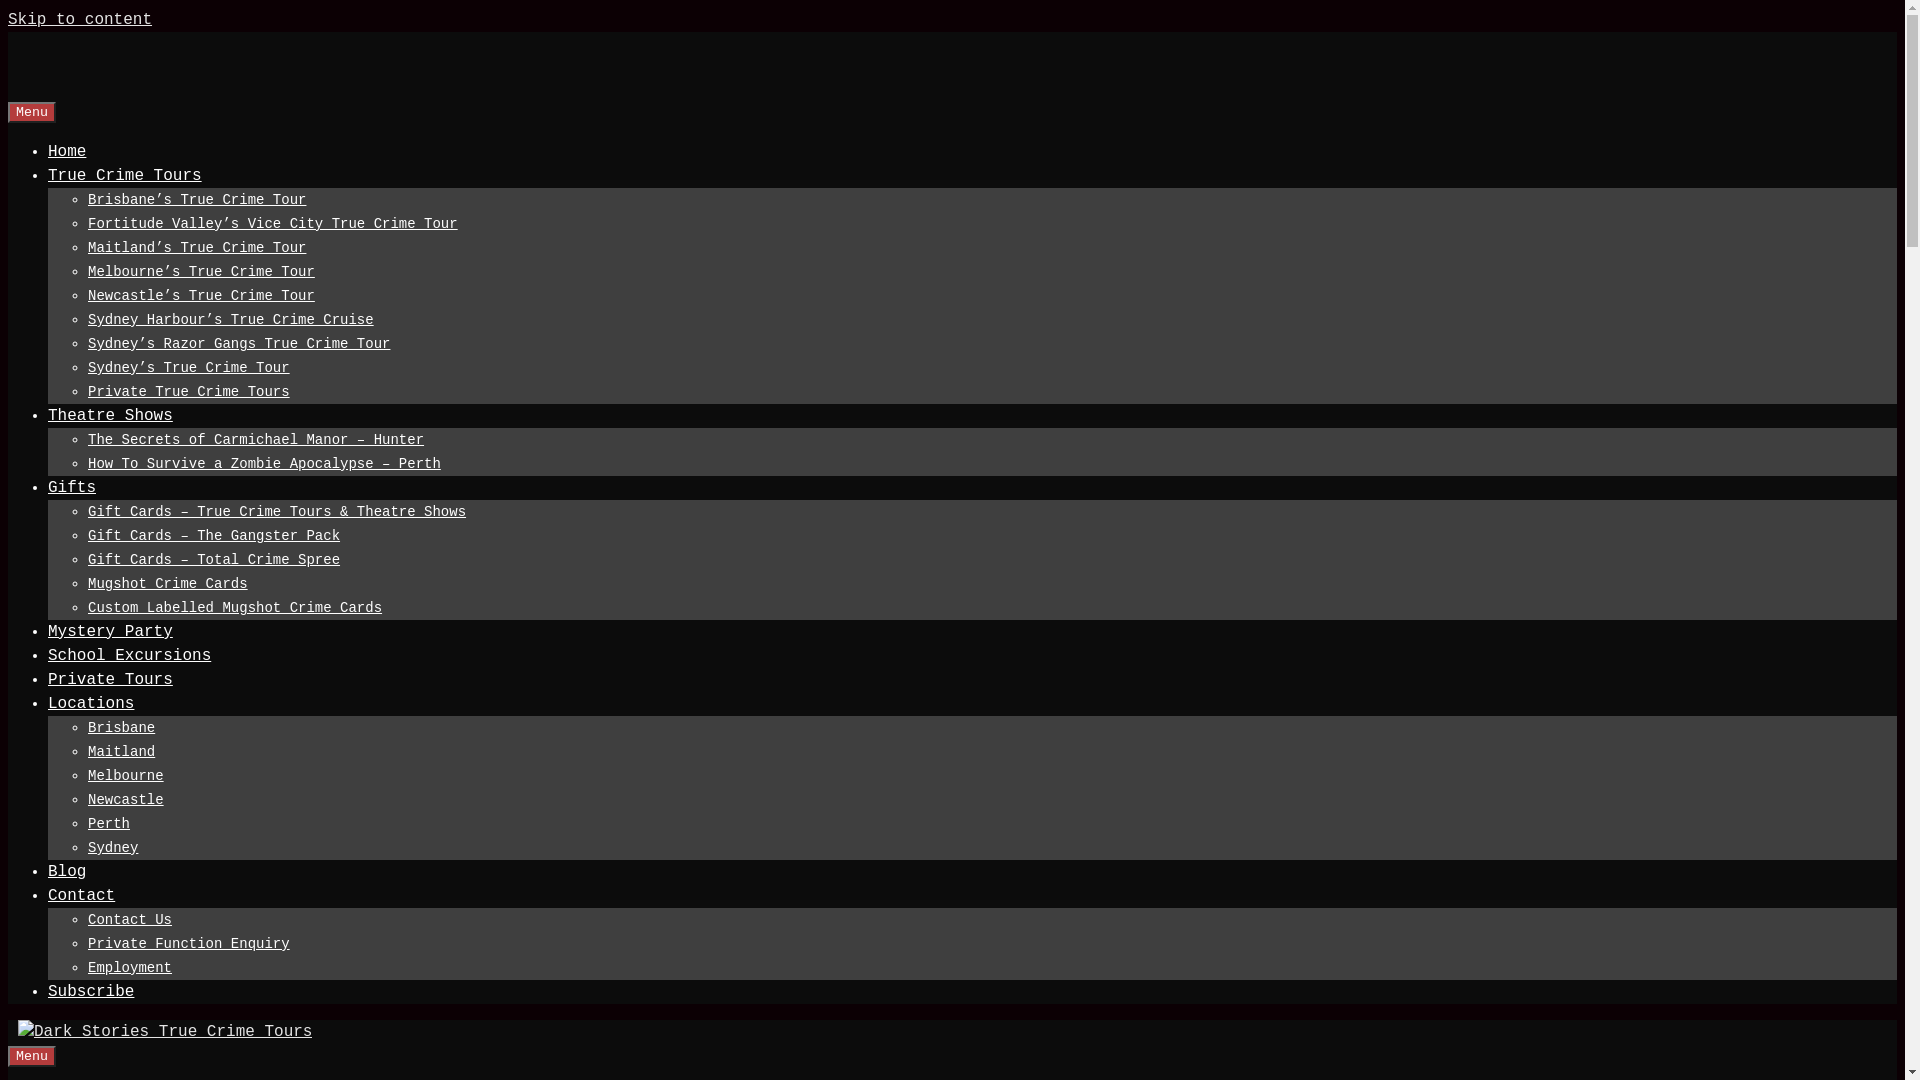 Image resolution: width=1920 pixels, height=1080 pixels. Describe the element at coordinates (165, 1032) in the screenshot. I see `Dark Stories True Crime Tours` at that location.